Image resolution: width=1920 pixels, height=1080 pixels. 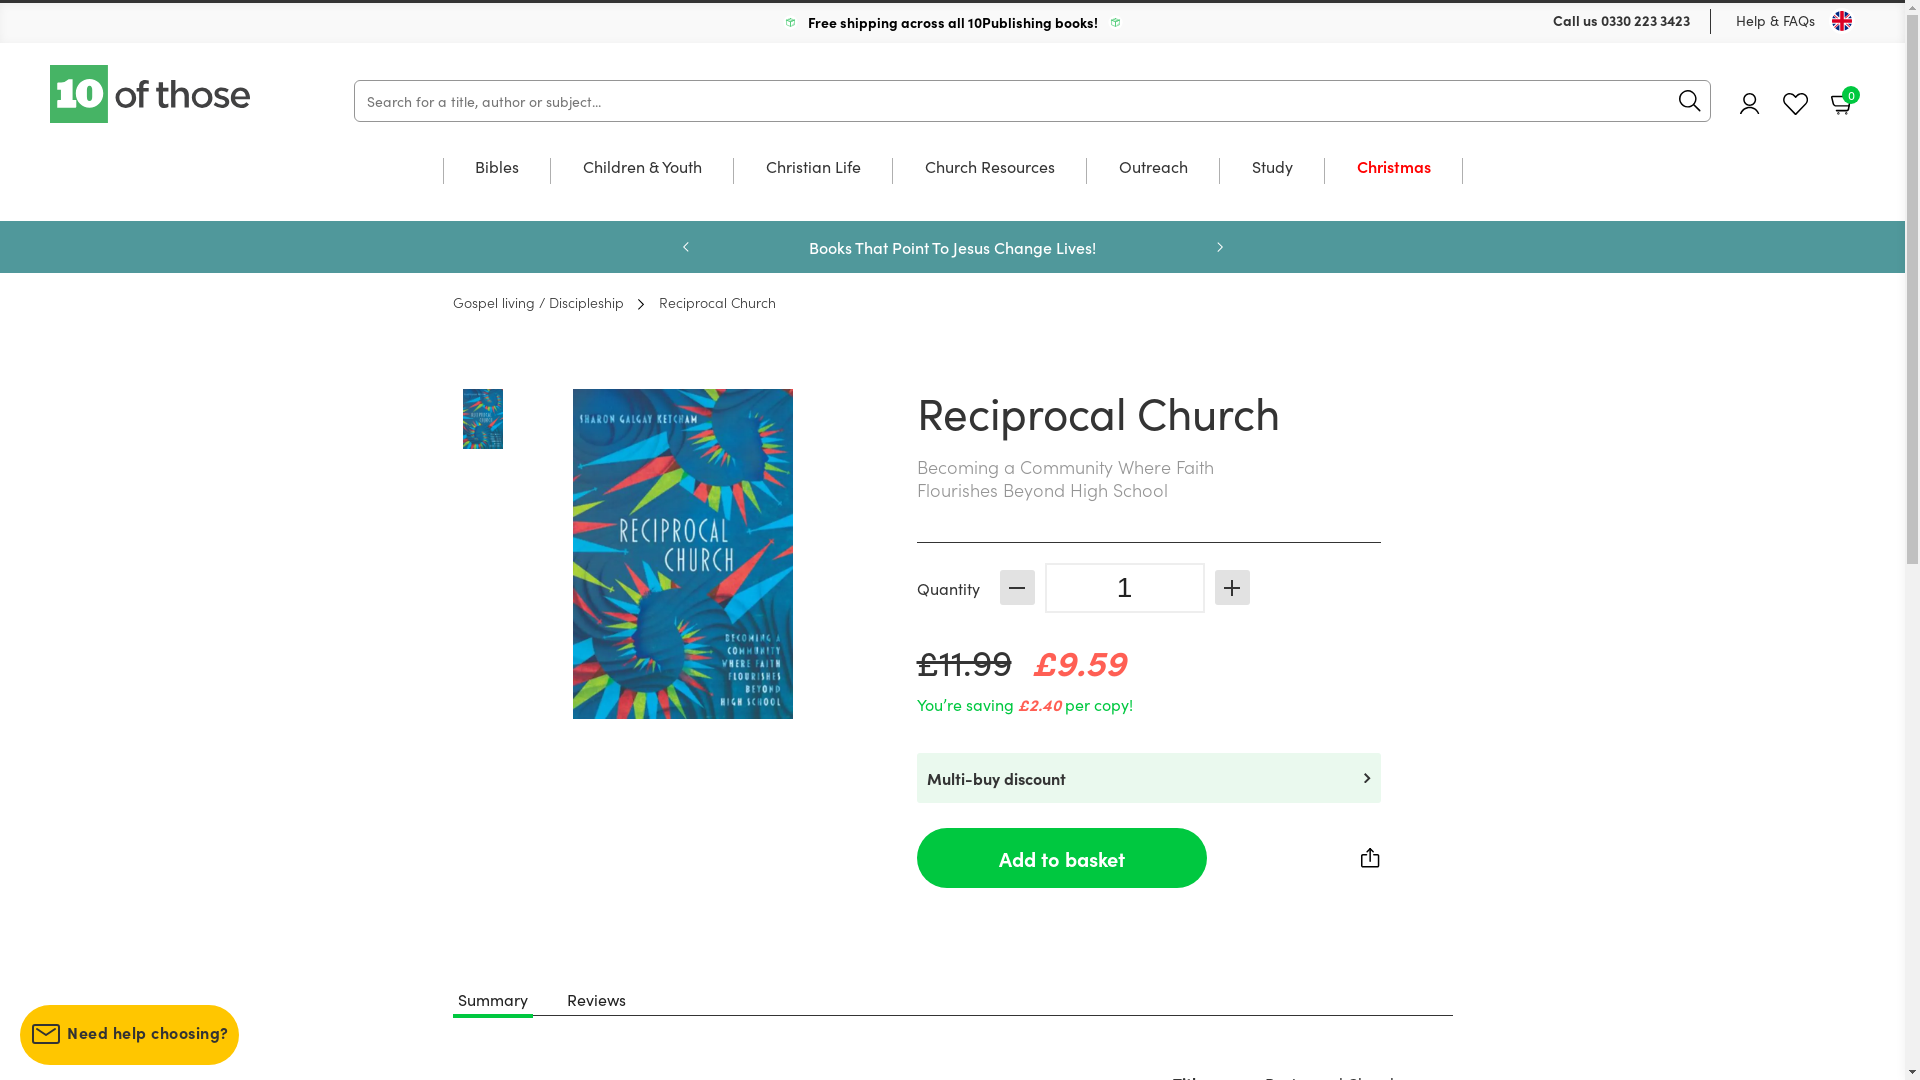 I want to click on Study, so click(x=1272, y=186).